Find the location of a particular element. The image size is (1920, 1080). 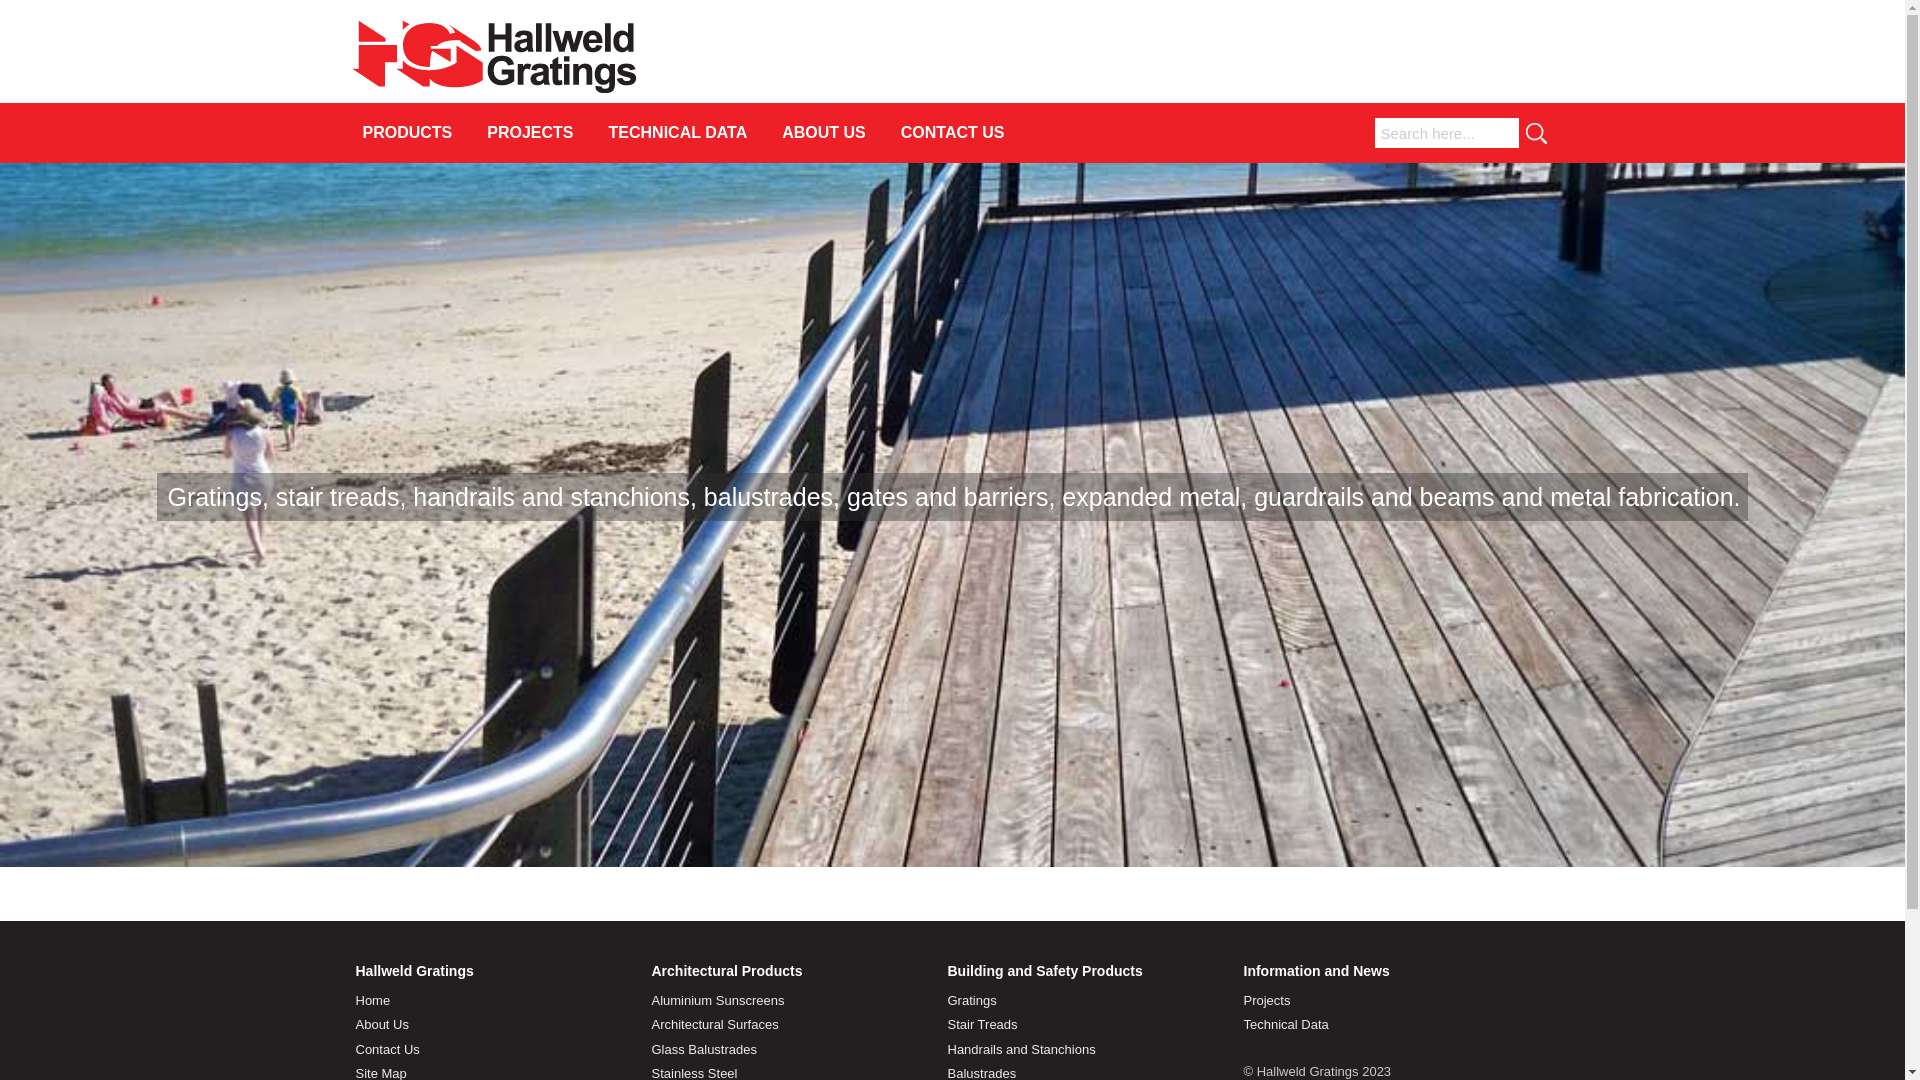

CONTACT US is located at coordinates (953, 133).